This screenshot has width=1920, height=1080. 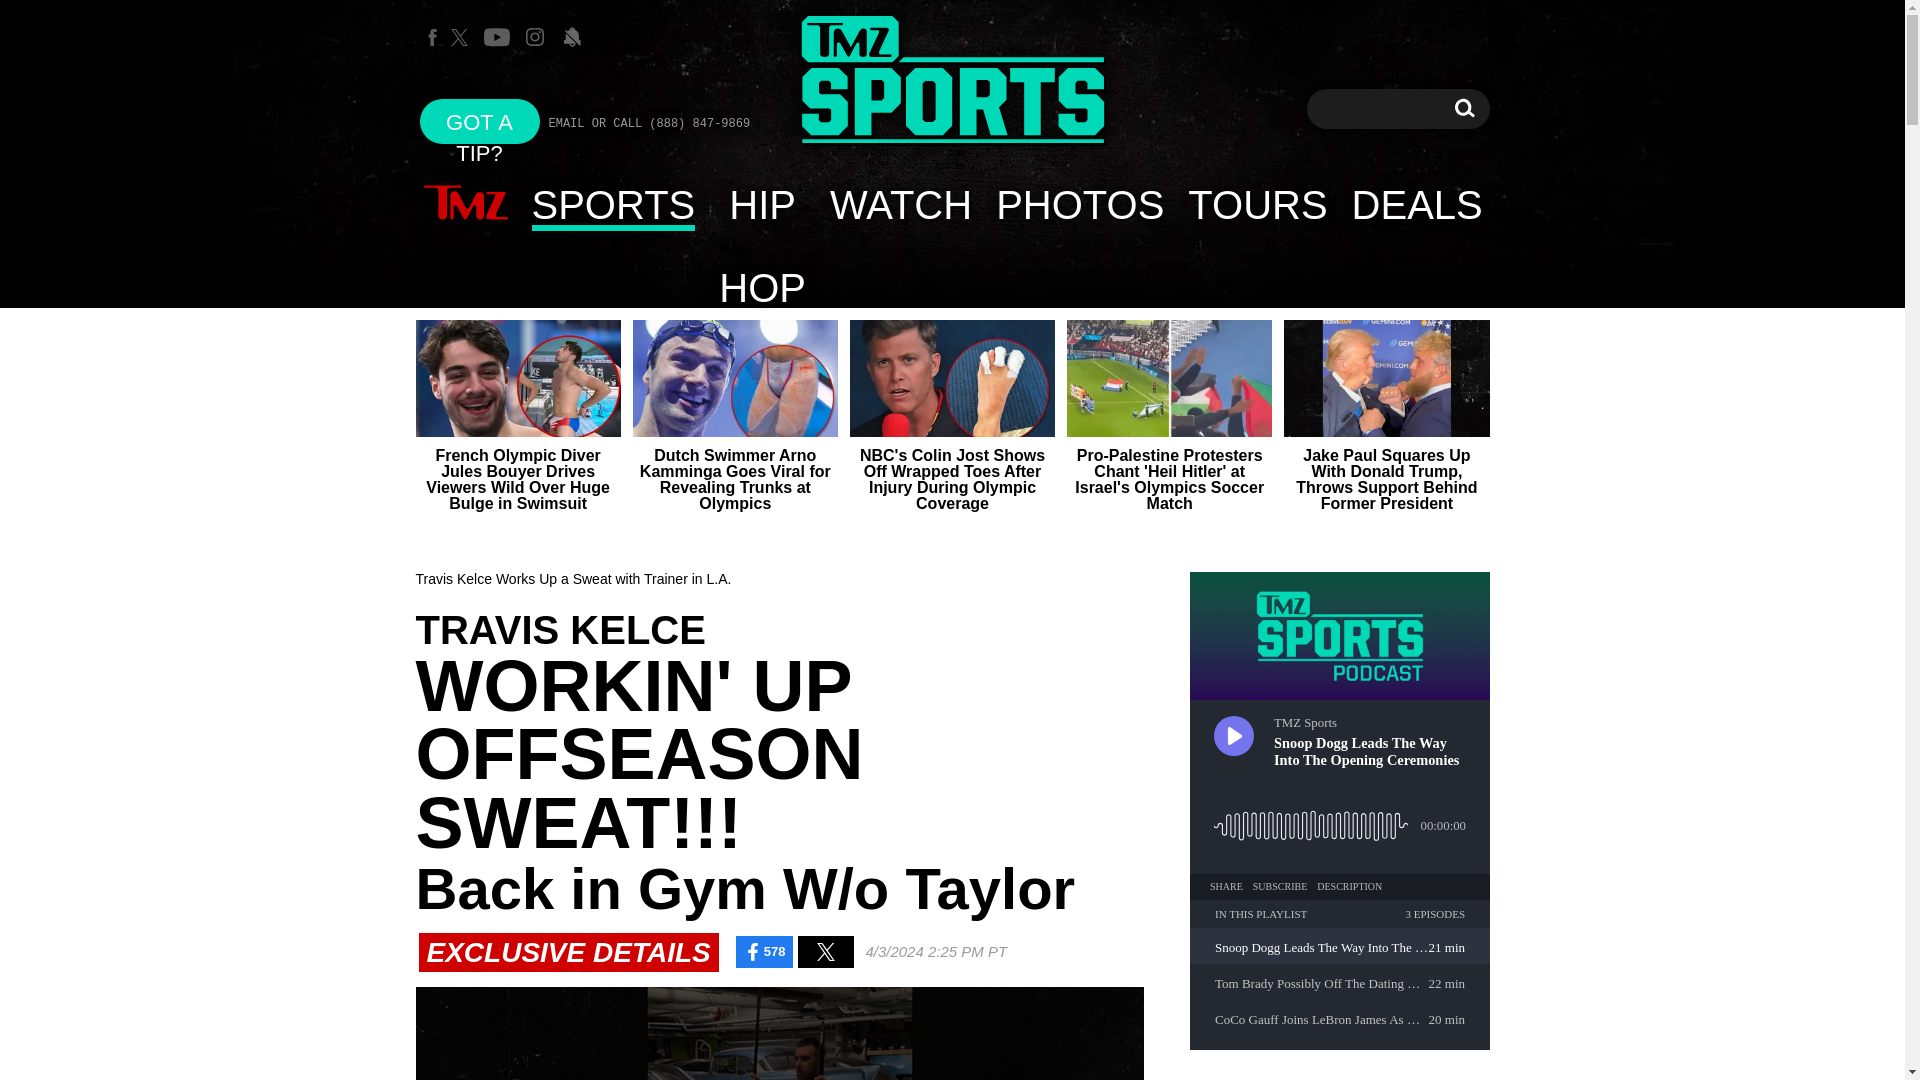 What do you see at coordinates (952, 80) in the screenshot?
I see `GOT A TIP?` at bounding box center [952, 80].